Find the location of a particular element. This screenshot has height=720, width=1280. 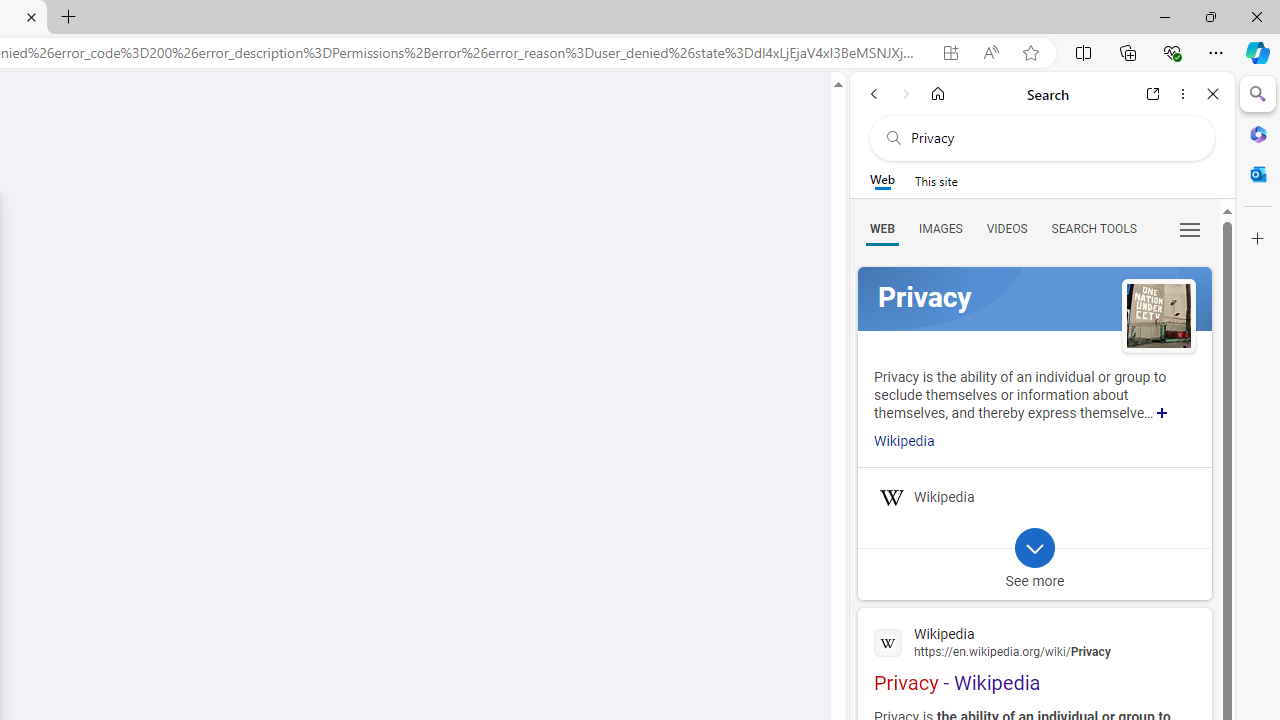

Web scope is located at coordinates (882, 180).